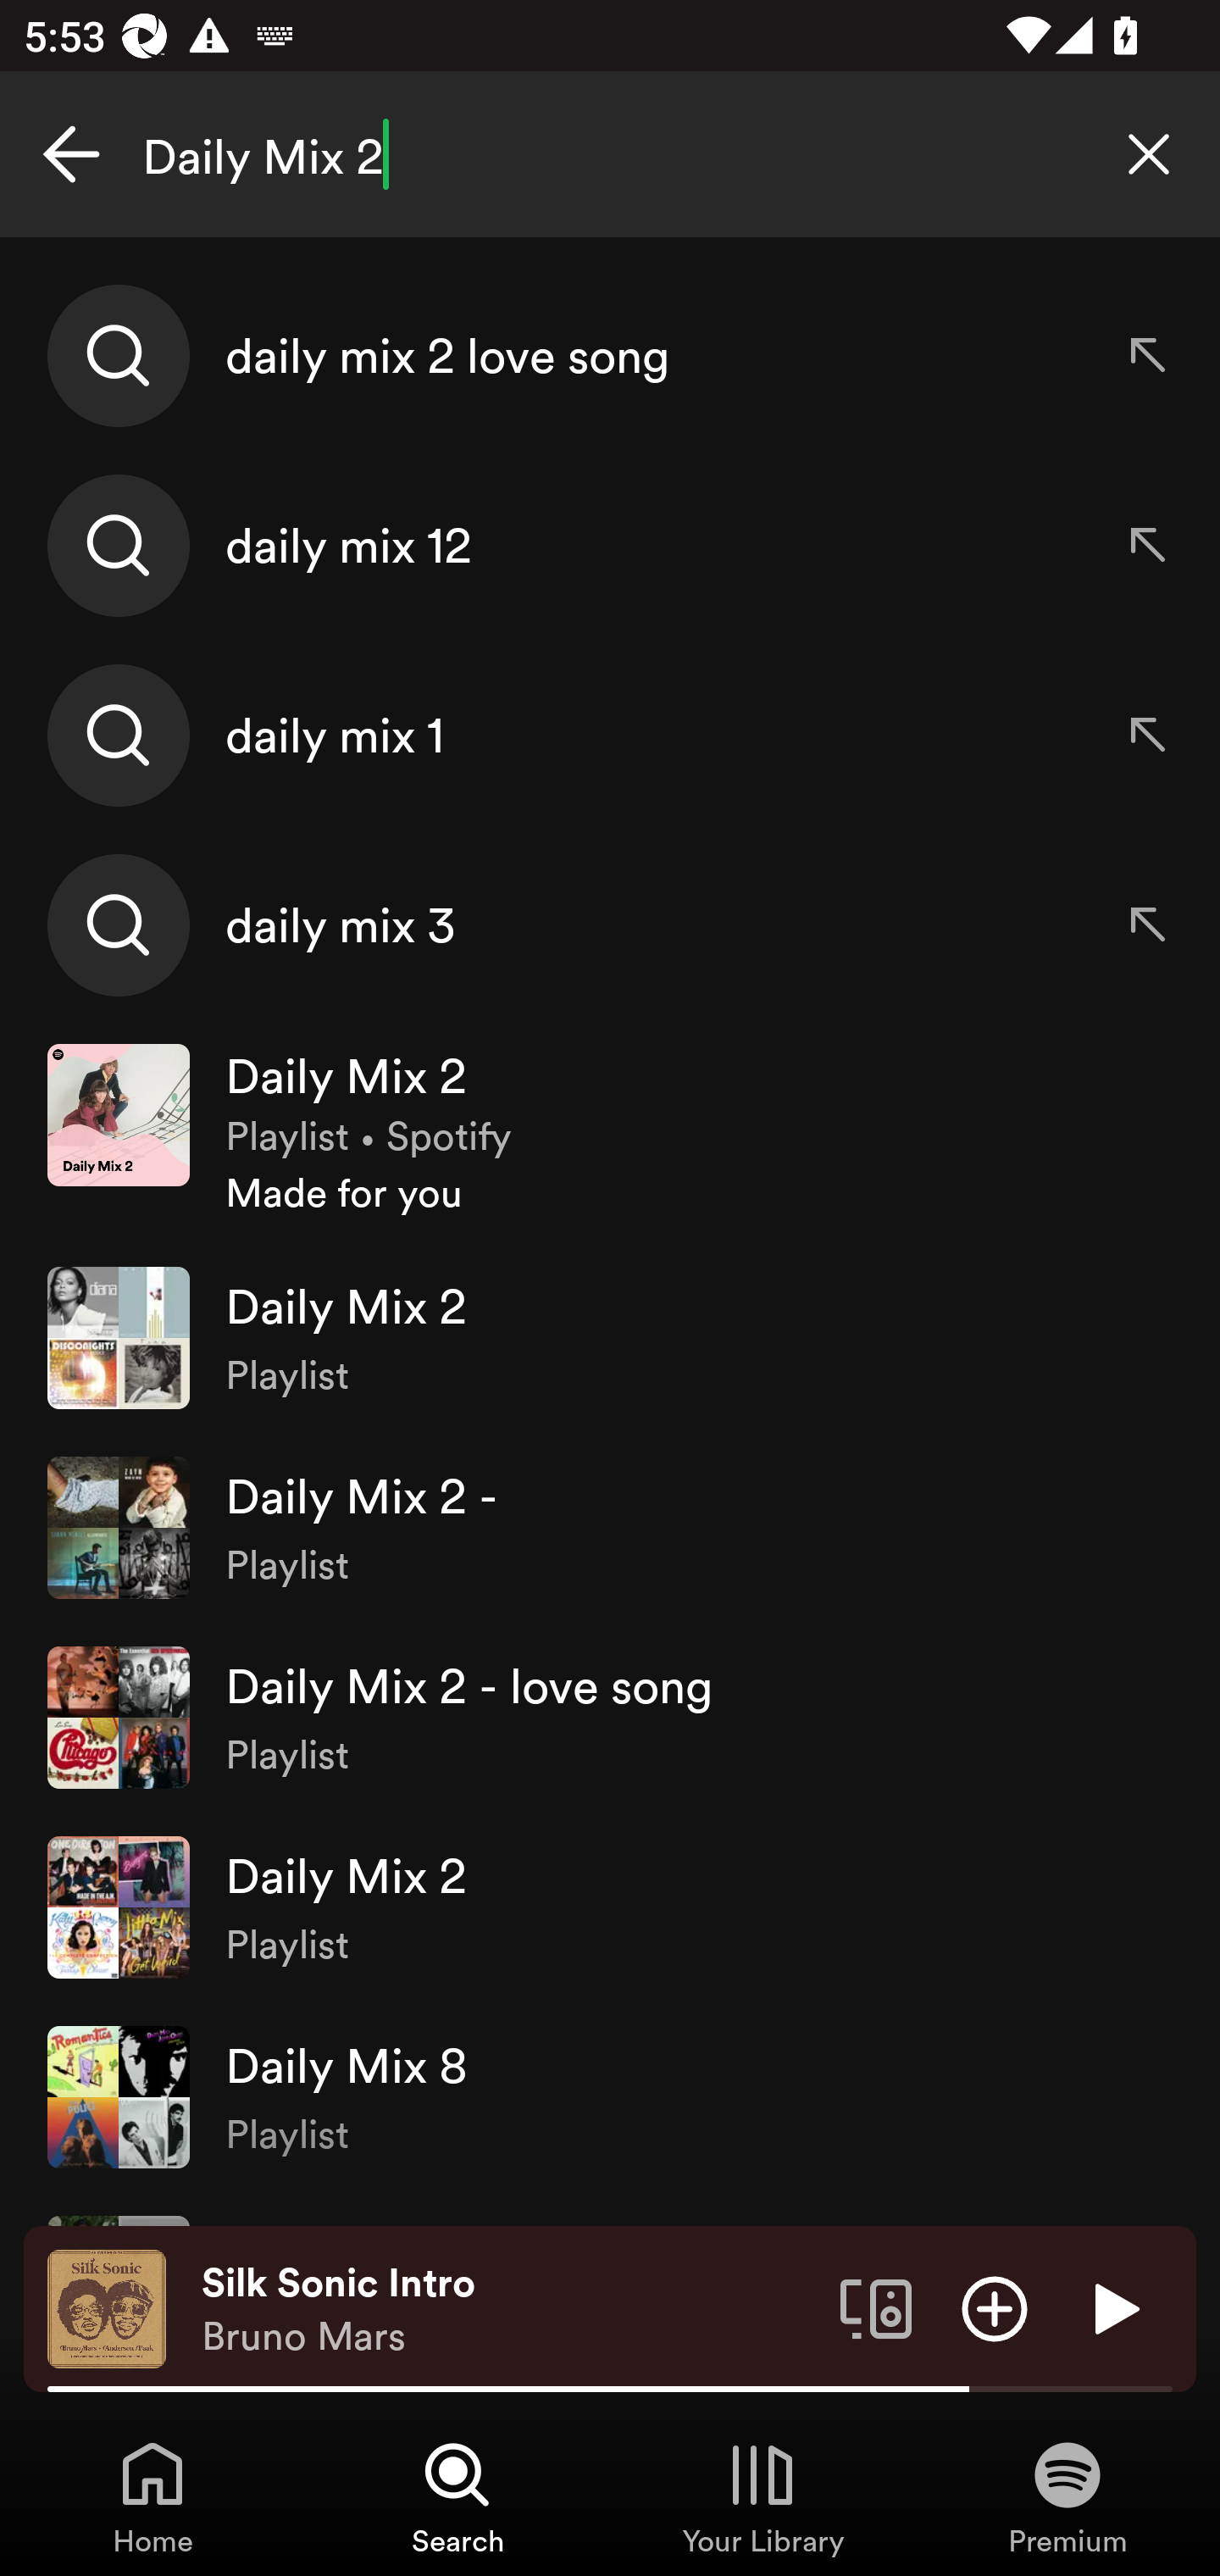 The width and height of the screenshot is (1220, 2576). Describe the element at coordinates (152, 2496) in the screenshot. I see `Home, Tab 1 of 4 Home Home` at that location.